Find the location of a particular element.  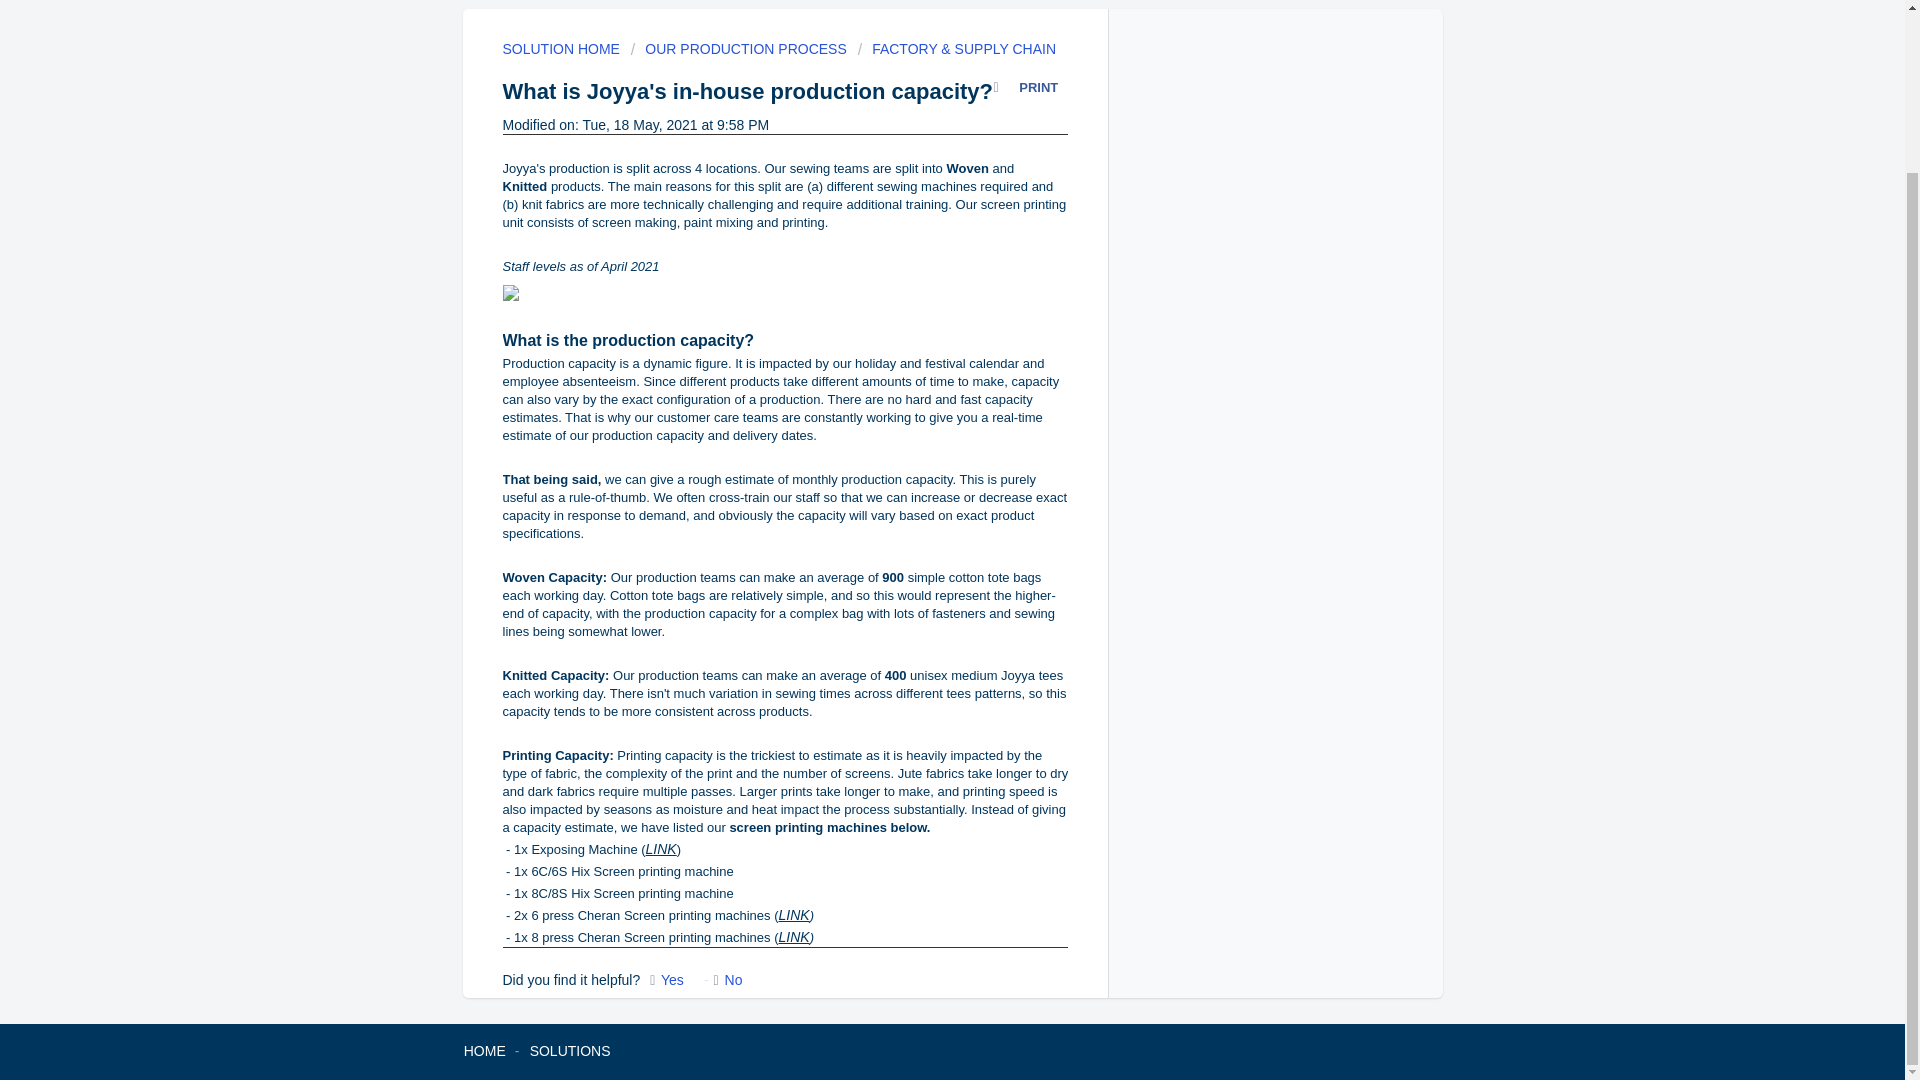

Print this Article is located at coordinates (1030, 90).